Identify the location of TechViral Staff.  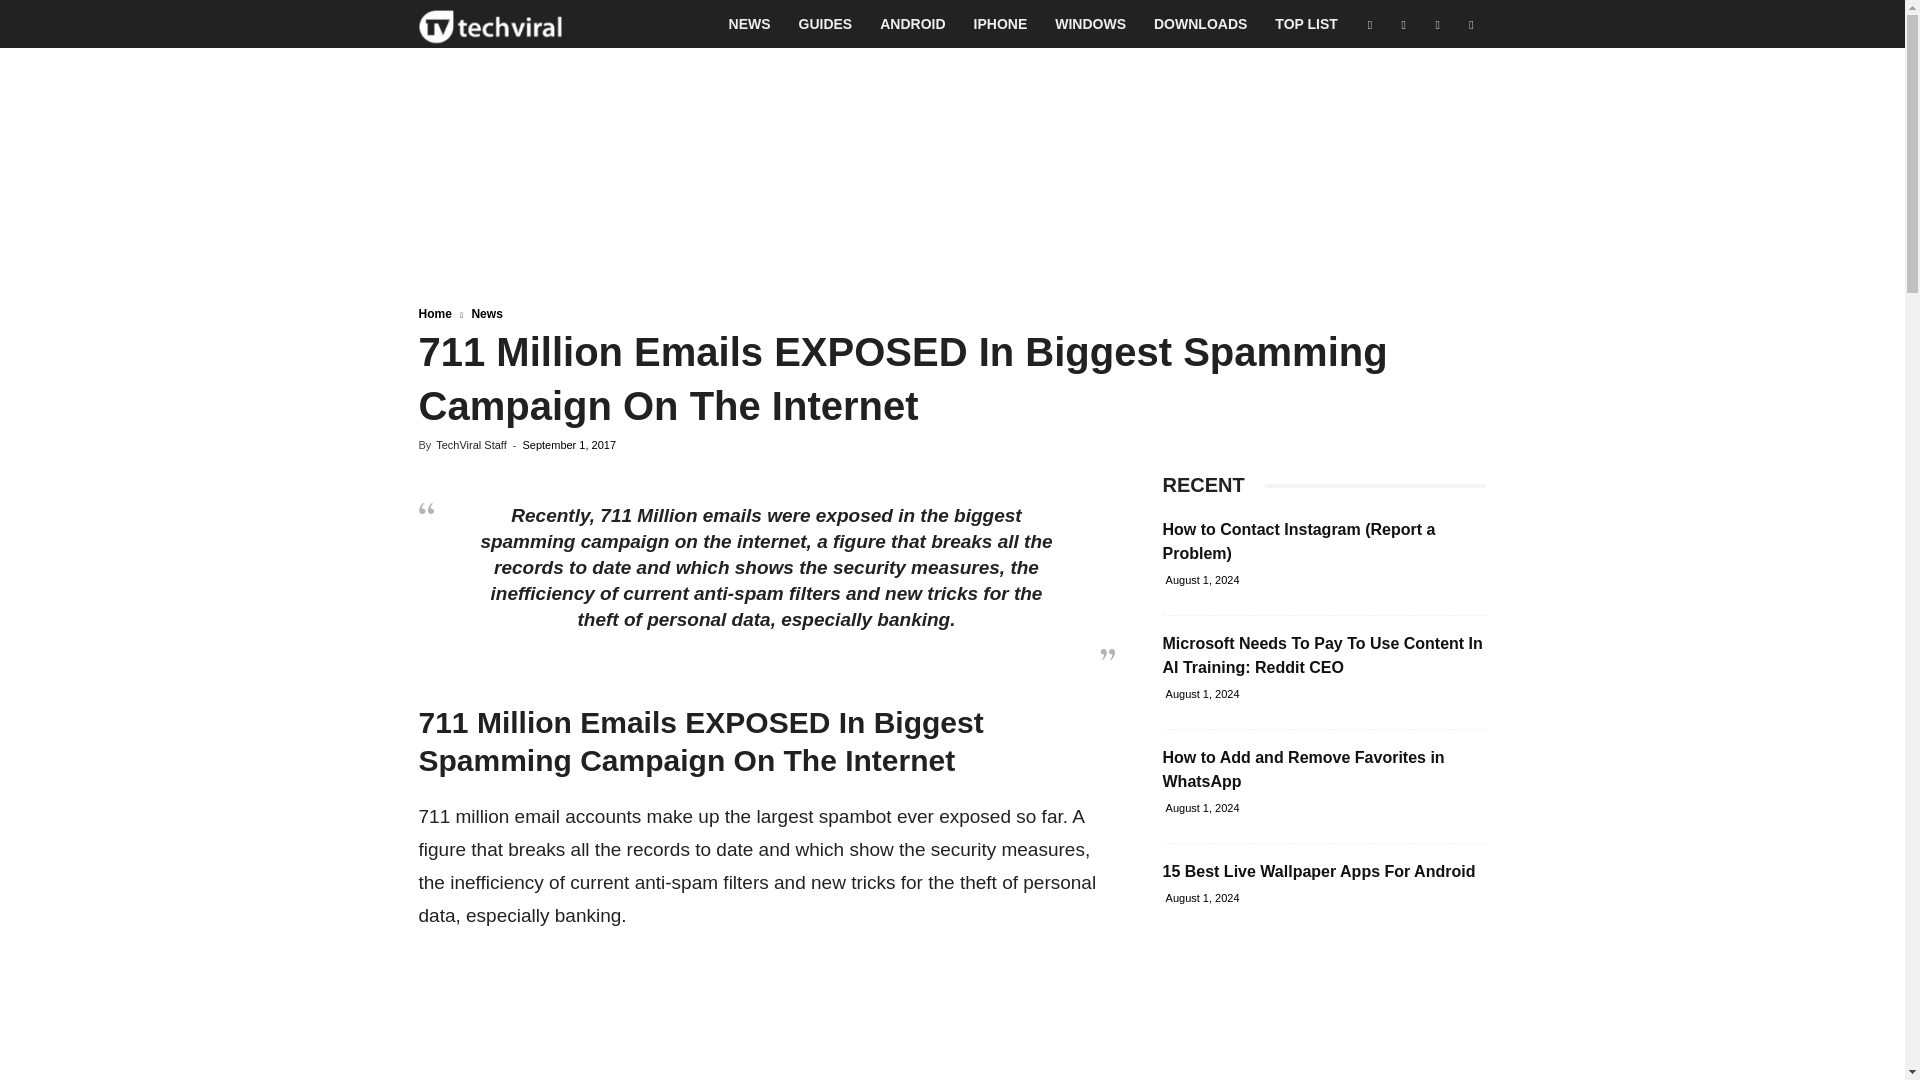
(470, 444).